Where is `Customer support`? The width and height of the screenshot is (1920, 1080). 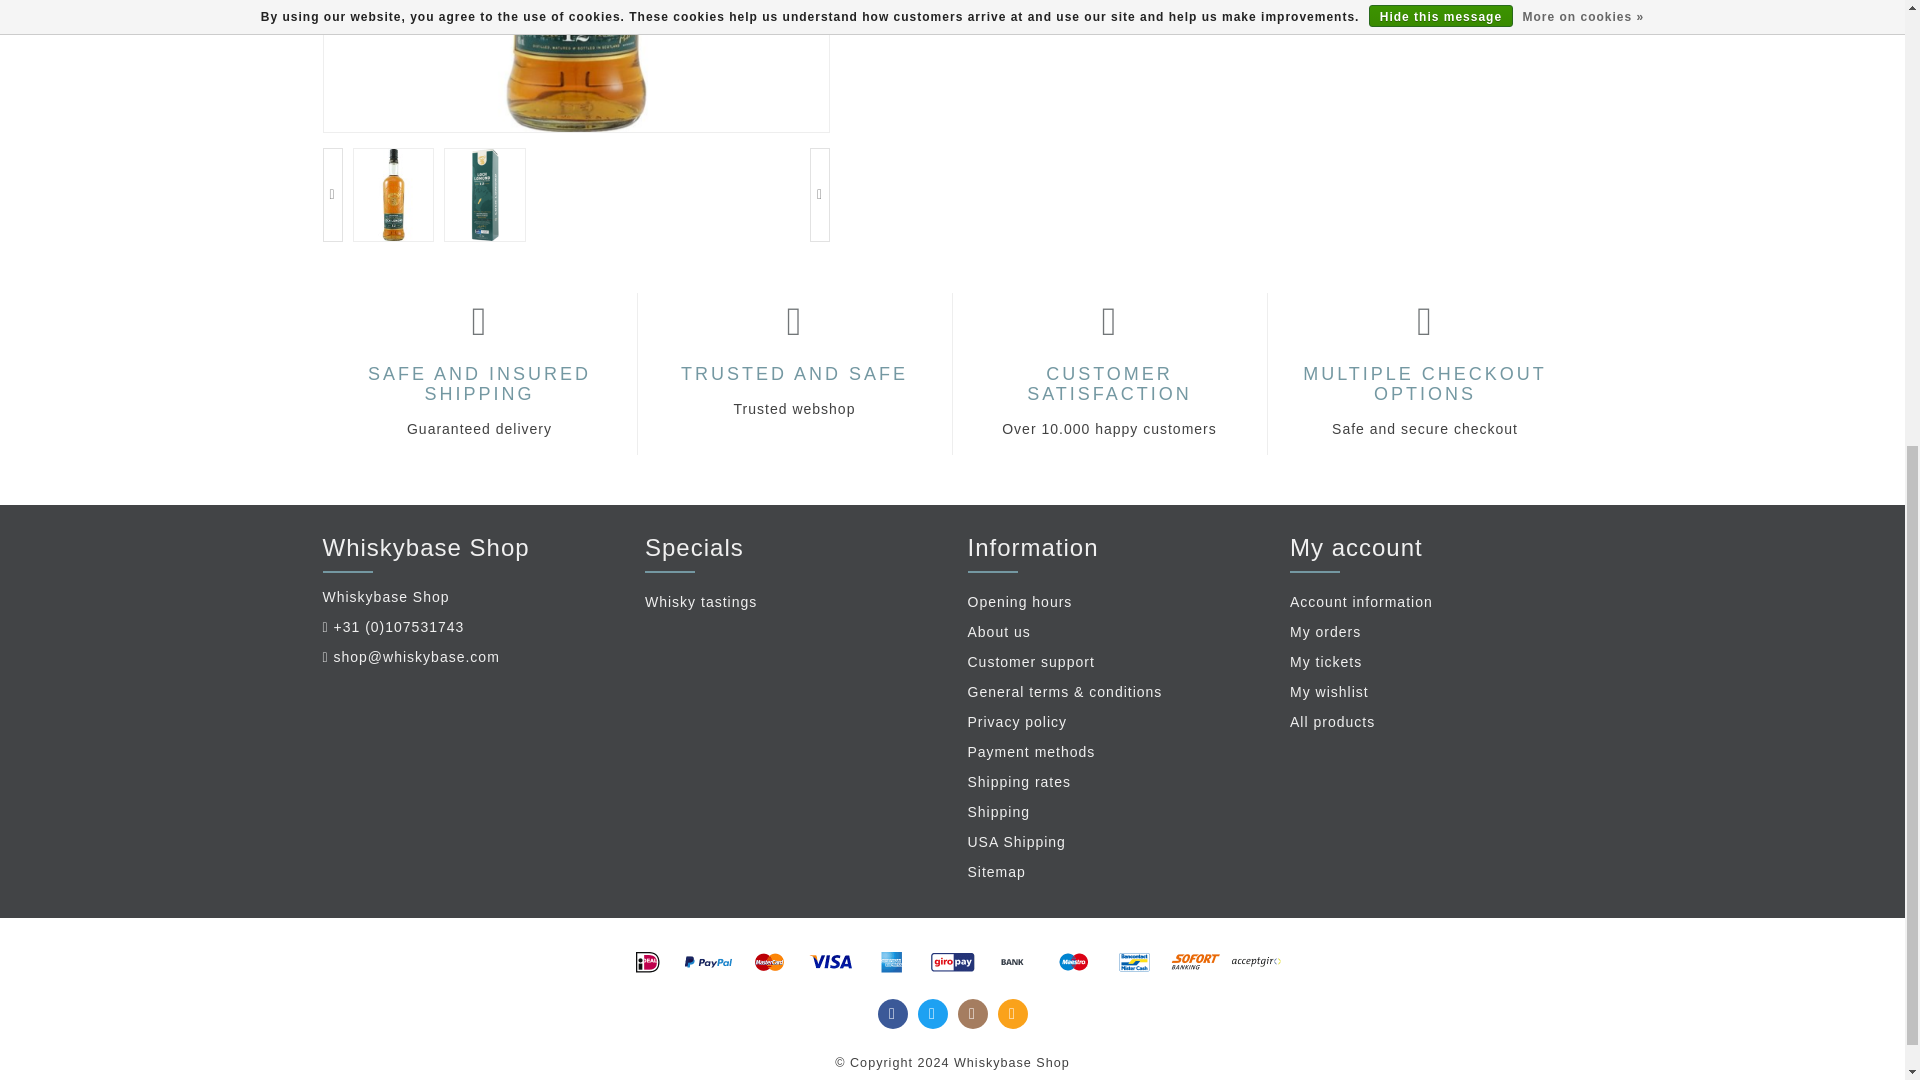 Customer support is located at coordinates (1114, 663).